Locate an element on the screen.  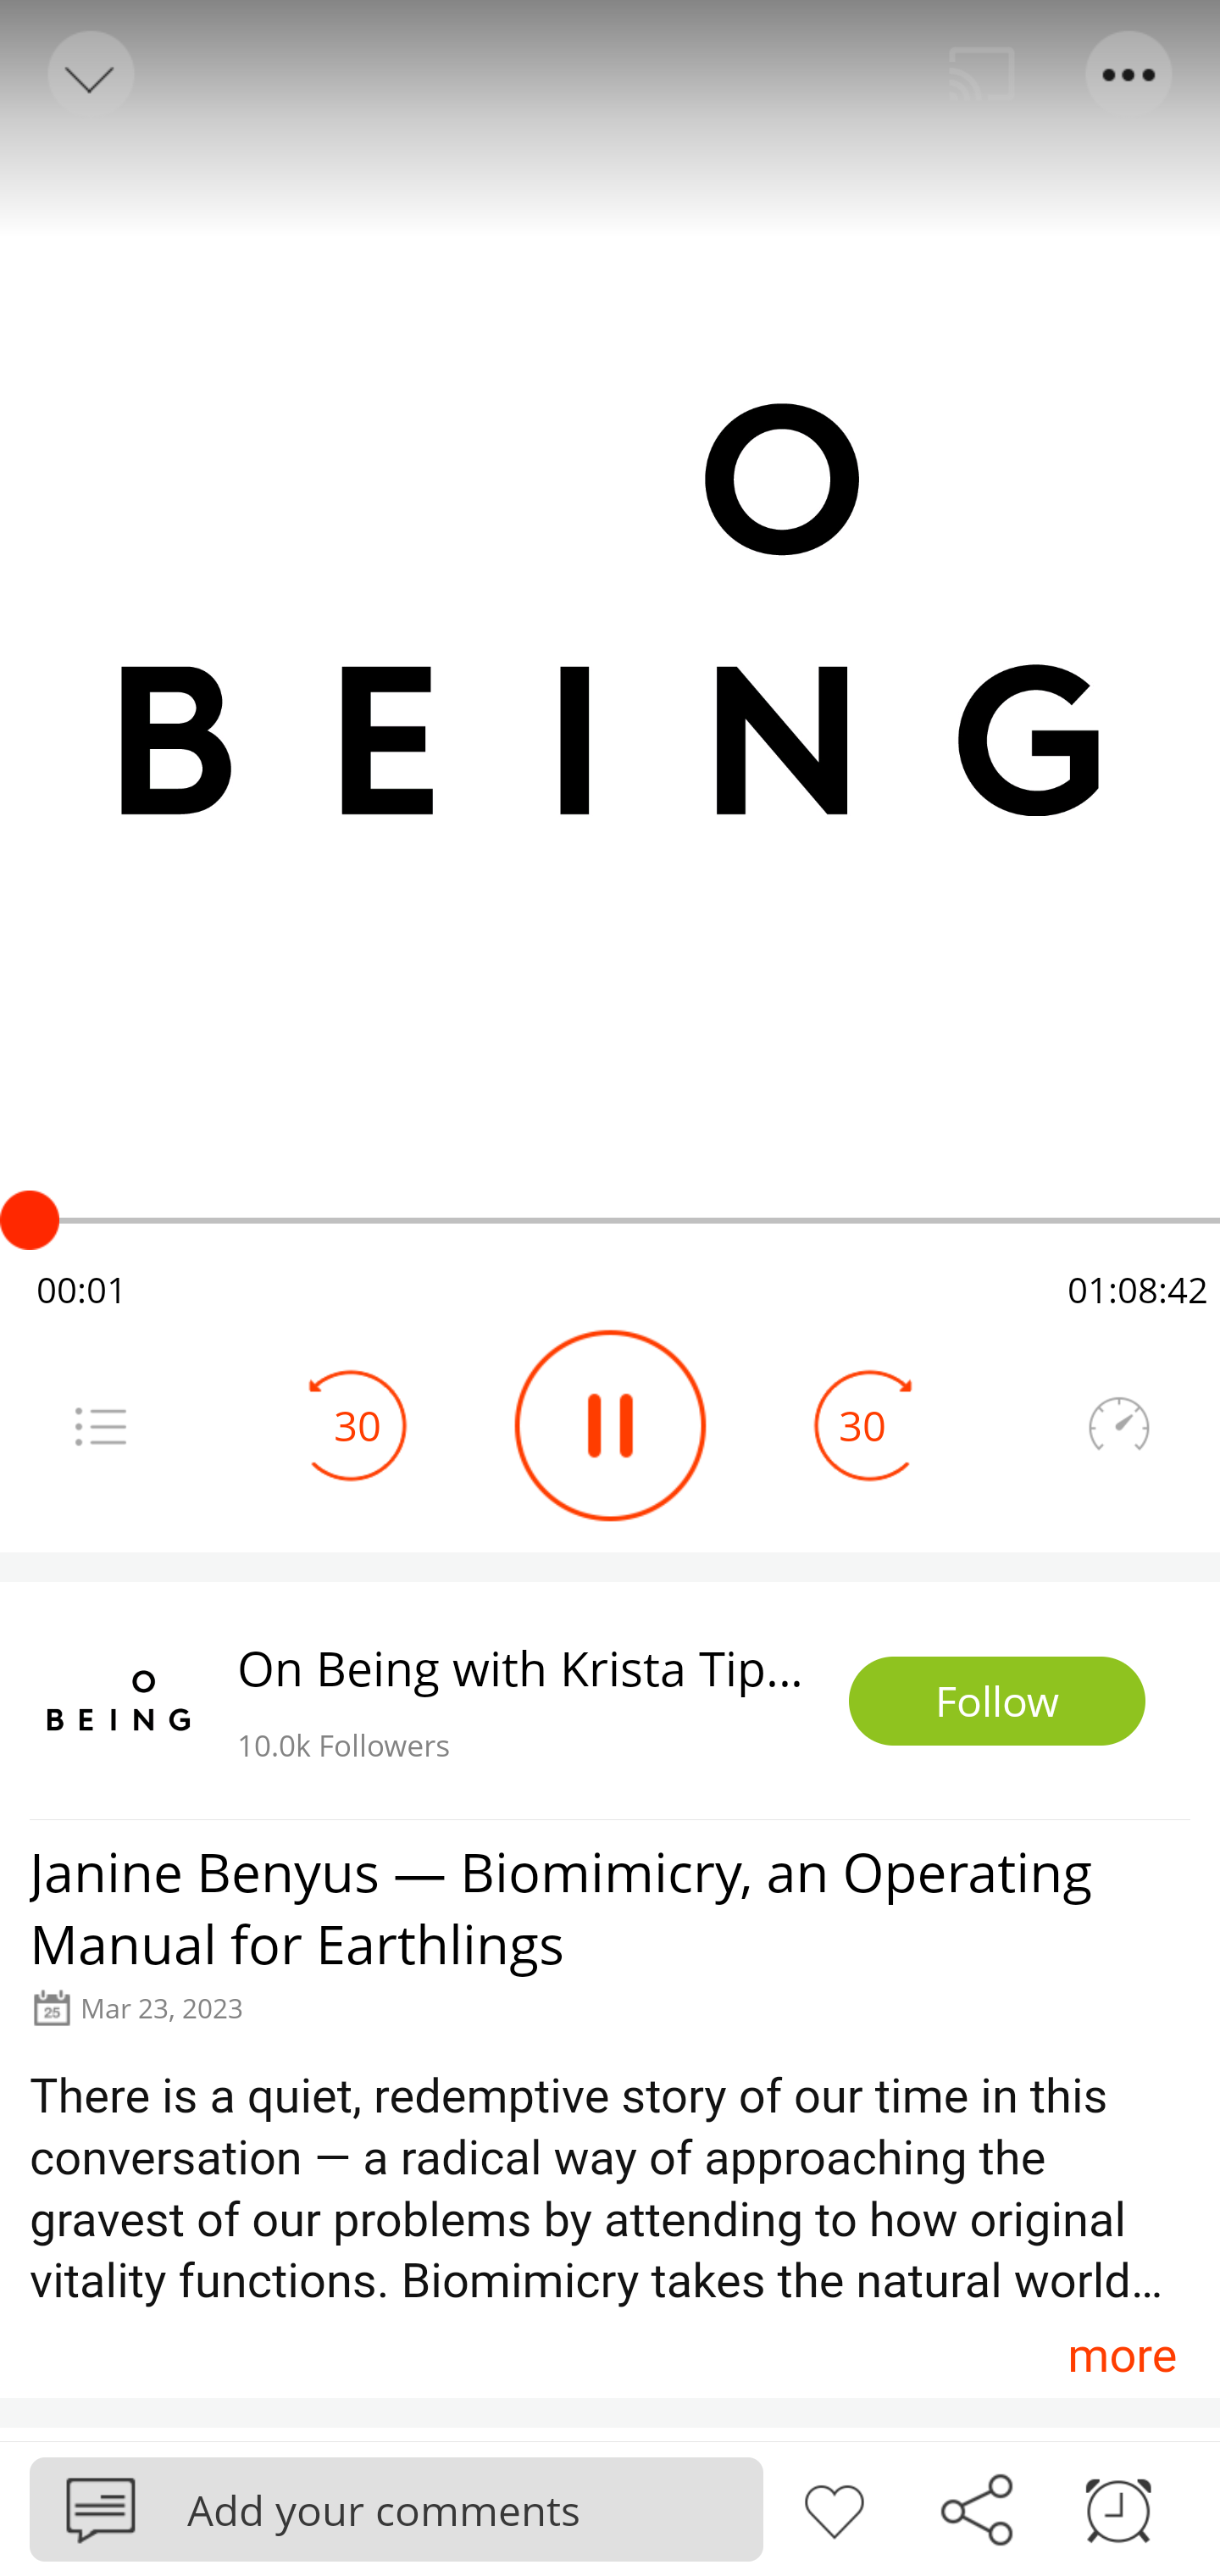
Podbean Add your comments is located at coordinates (396, 2508).